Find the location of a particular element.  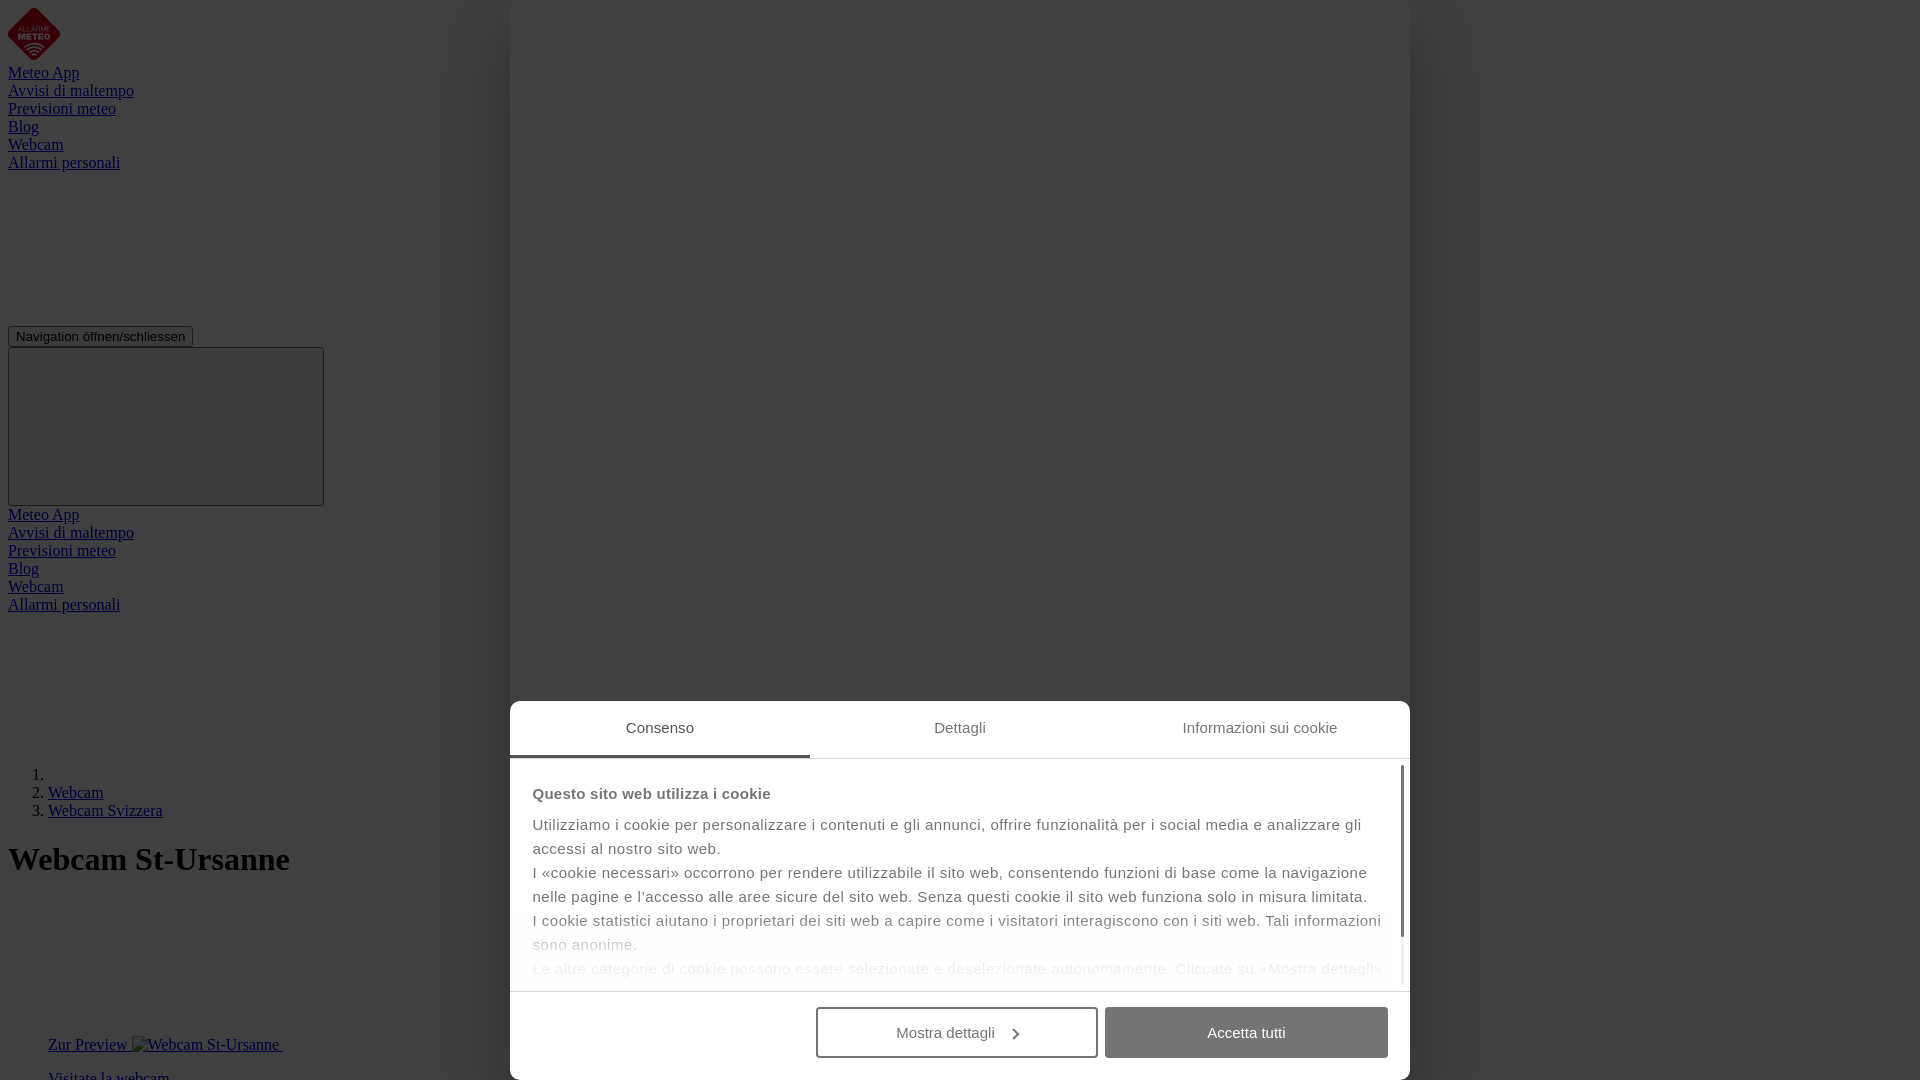

Avvisi di maltempo is located at coordinates (71, 90).